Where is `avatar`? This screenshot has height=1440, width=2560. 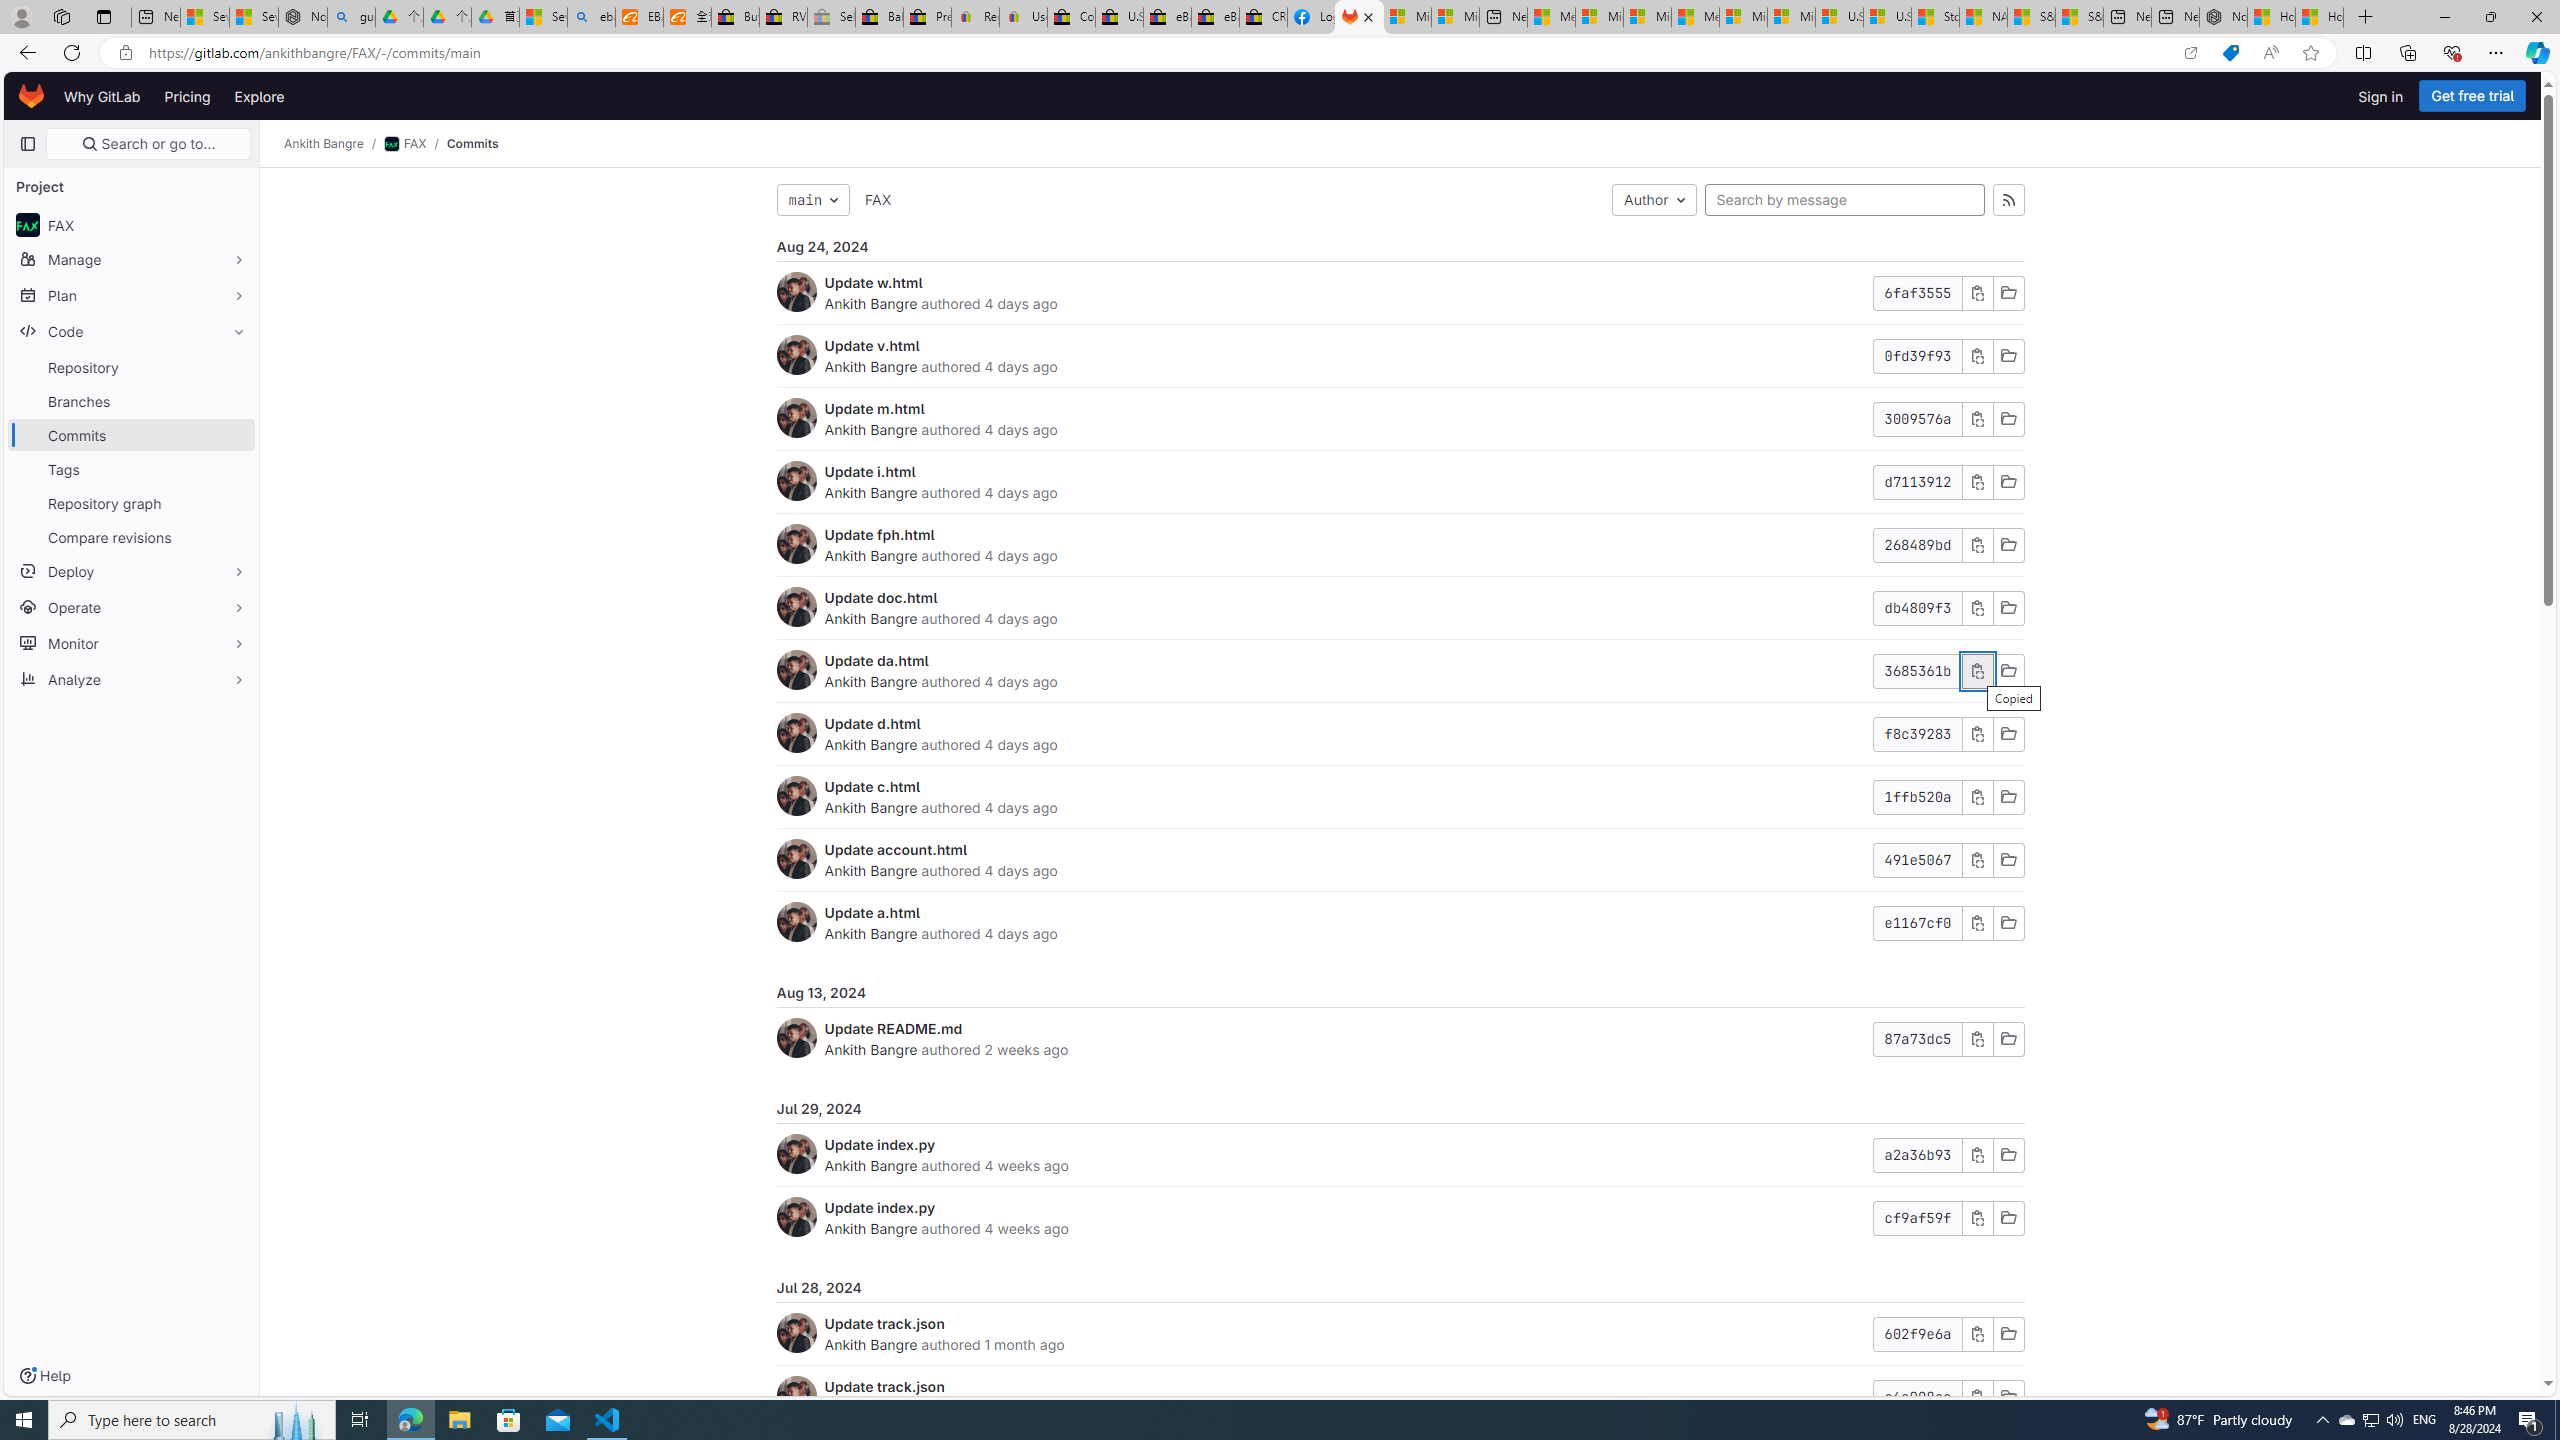 avatar is located at coordinates (28, 225).